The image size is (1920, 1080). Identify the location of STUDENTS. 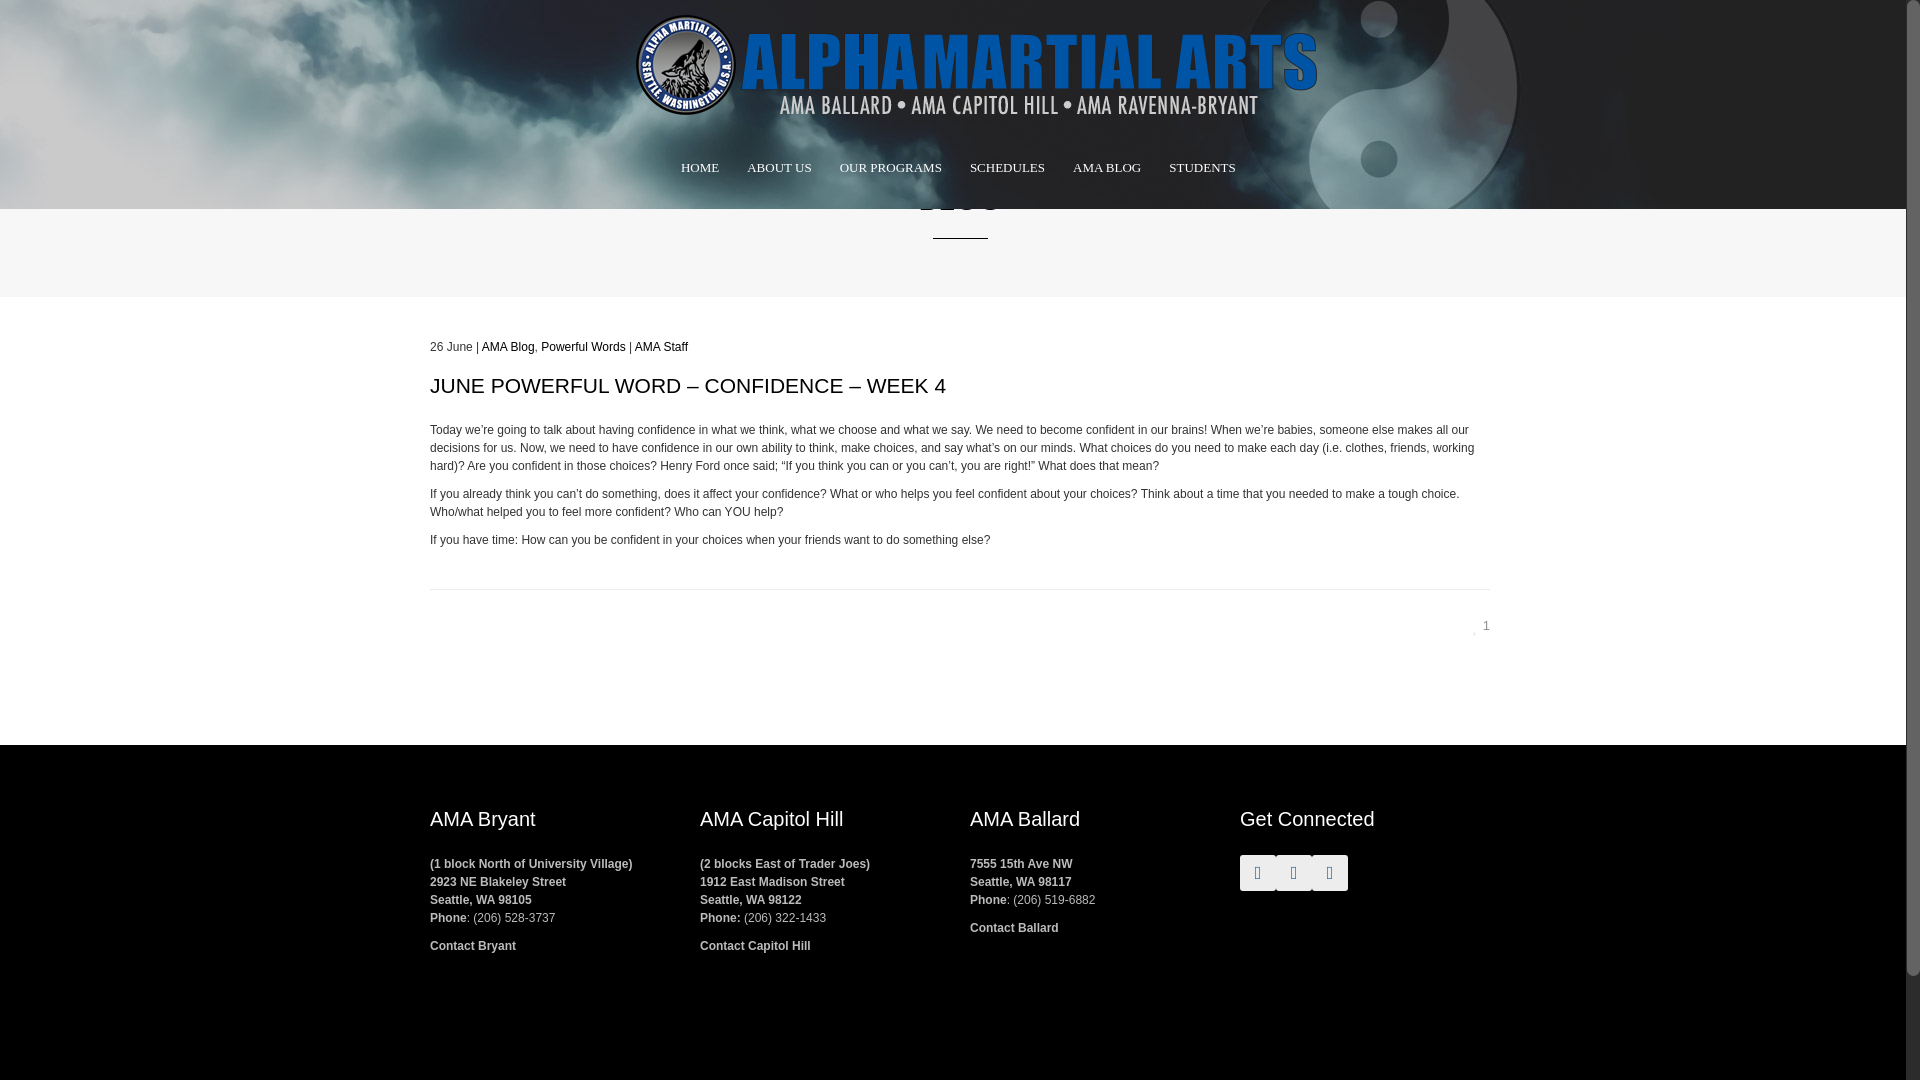
(1202, 52).